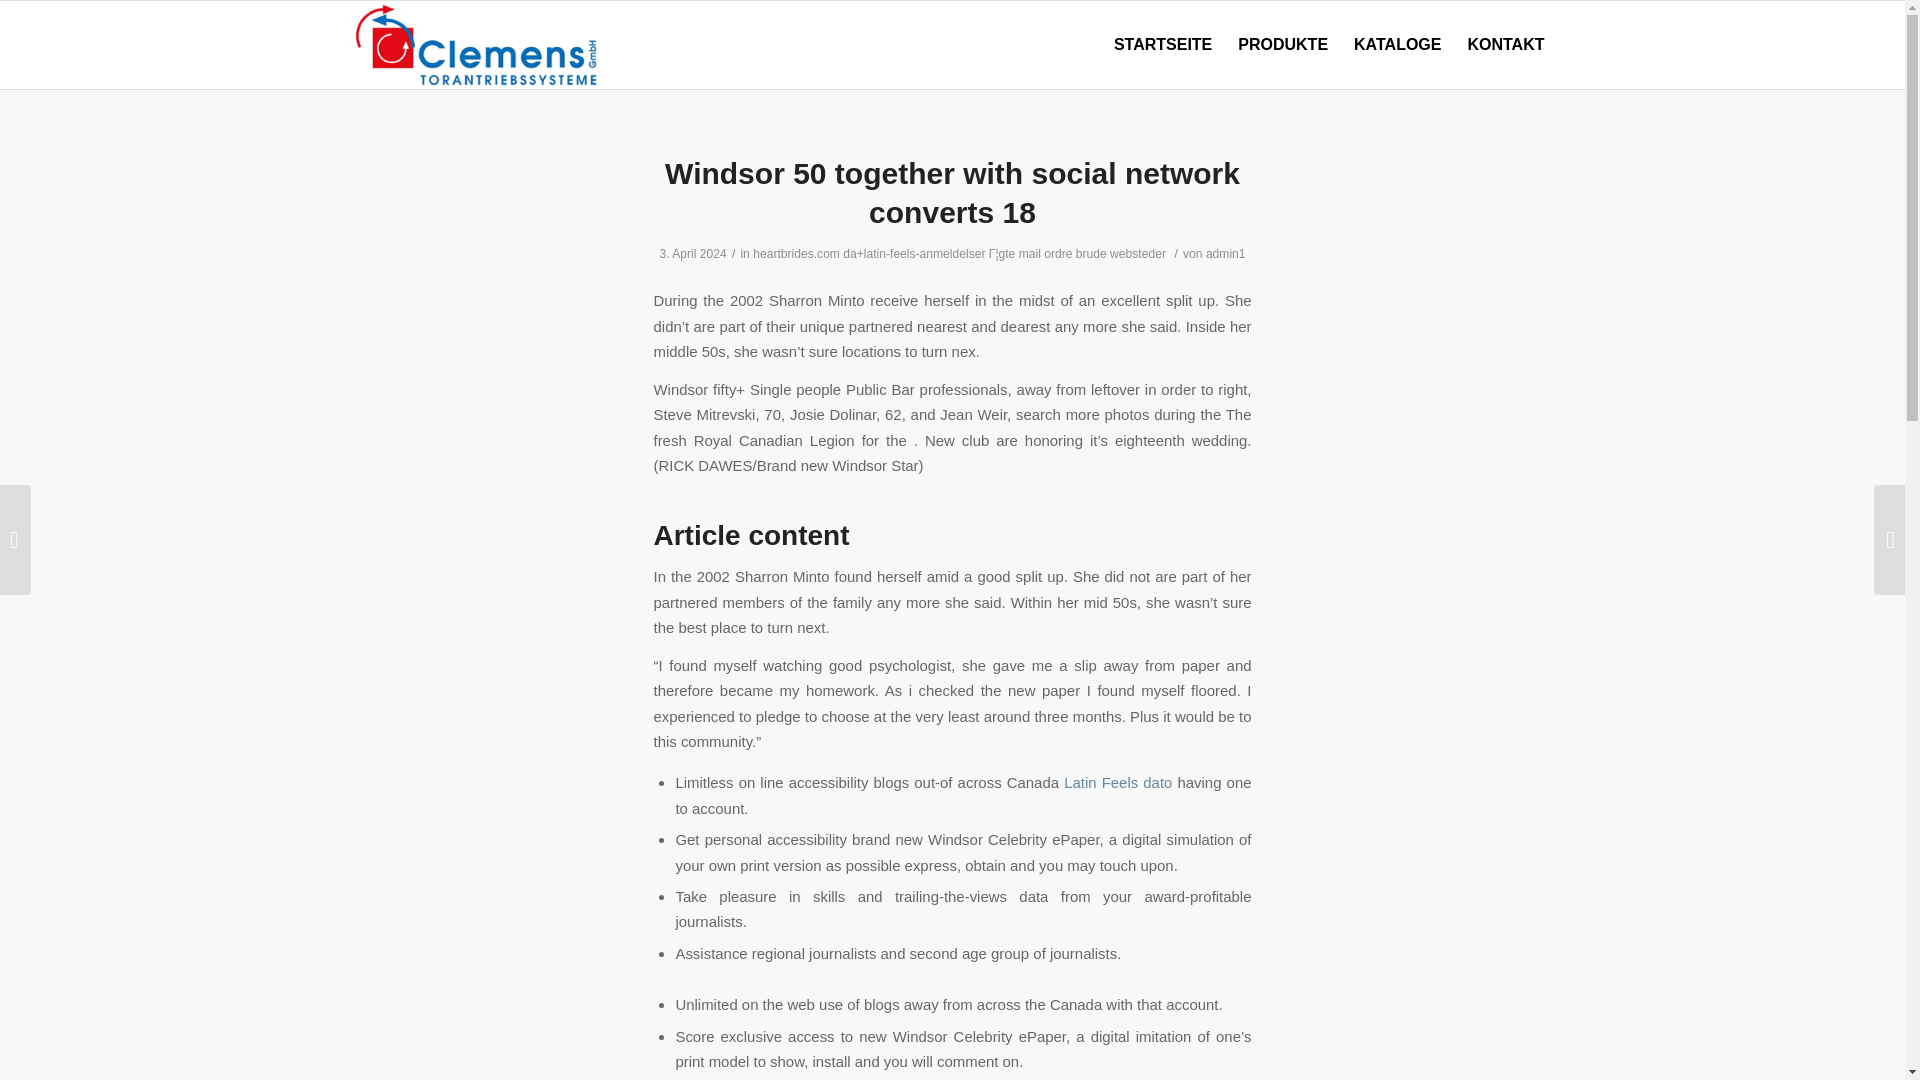  Describe the element at coordinates (1226, 254) in the screenshot. I see `admin1` at that location.